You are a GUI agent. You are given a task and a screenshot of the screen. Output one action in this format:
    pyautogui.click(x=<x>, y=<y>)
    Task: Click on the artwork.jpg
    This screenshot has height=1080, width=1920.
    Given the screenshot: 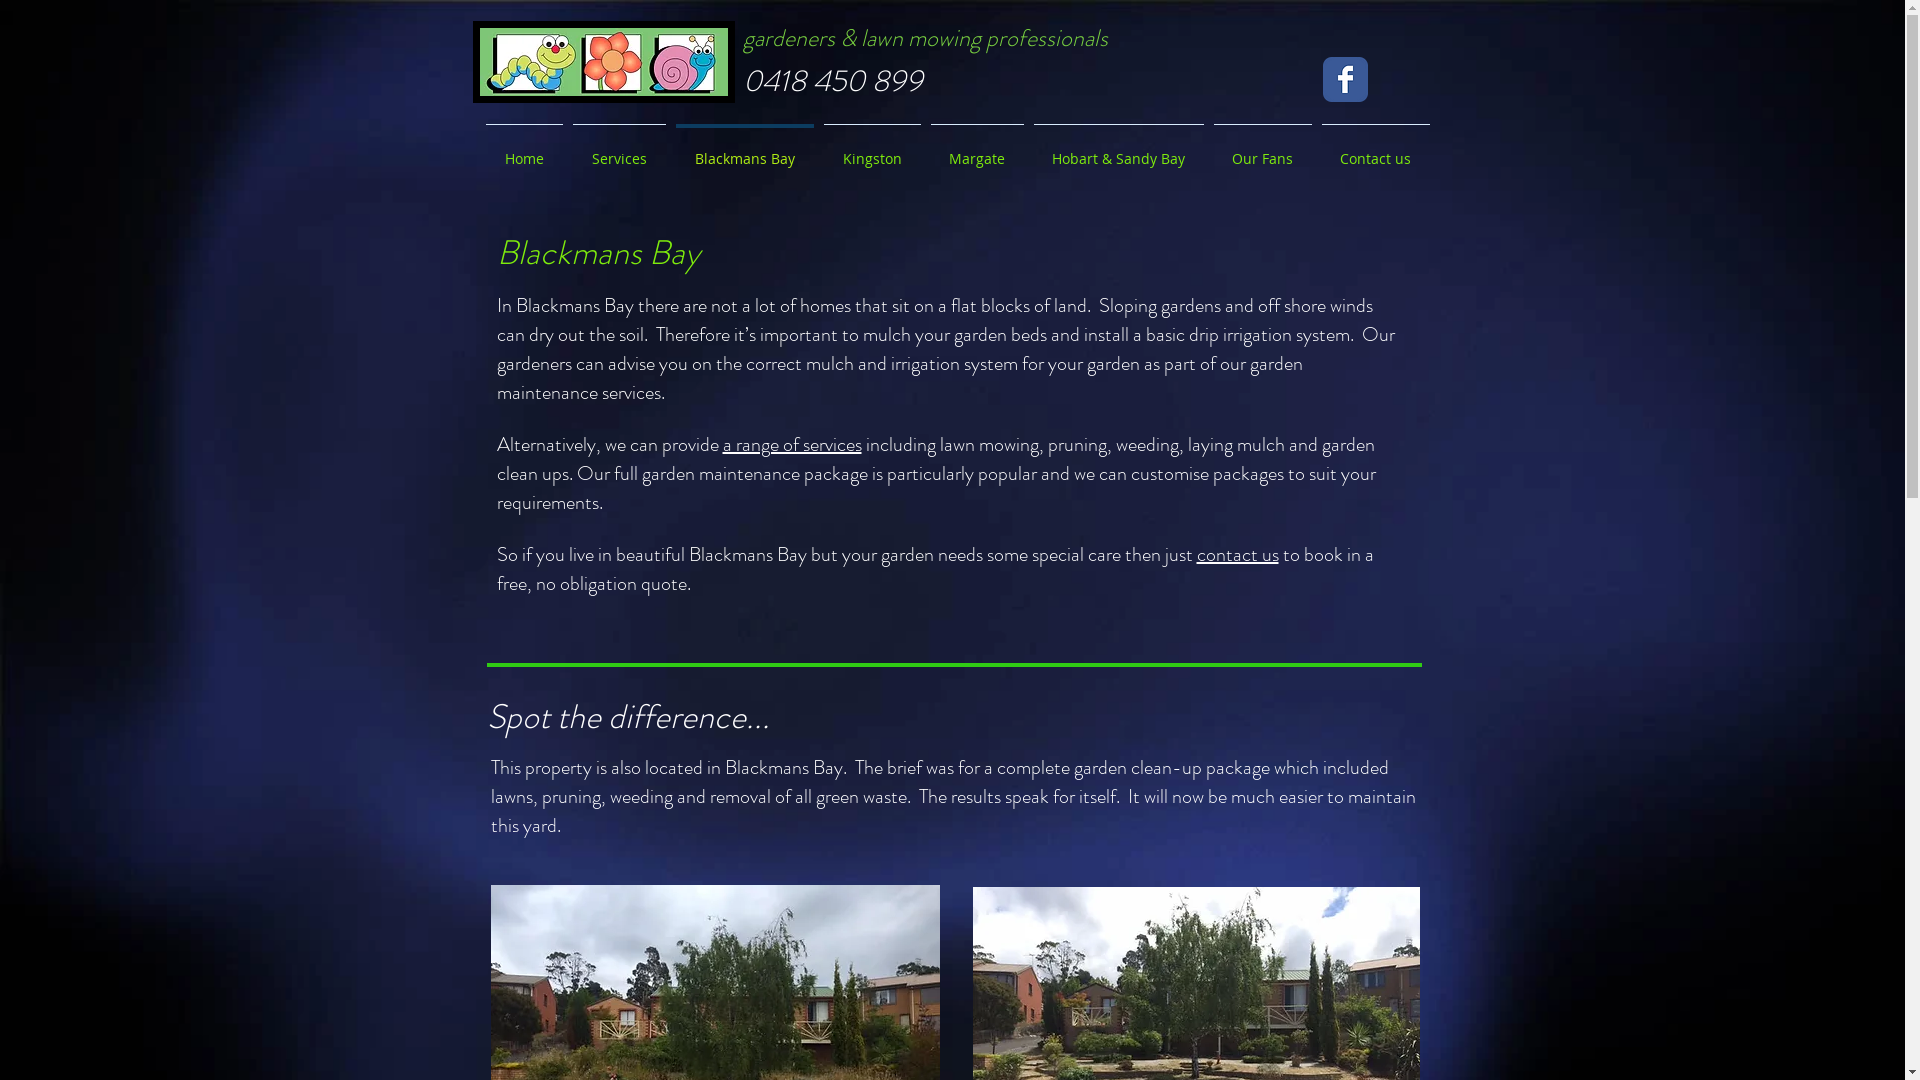 What is the action you would take?
    pyautogui.click(x=603, y=62)
    